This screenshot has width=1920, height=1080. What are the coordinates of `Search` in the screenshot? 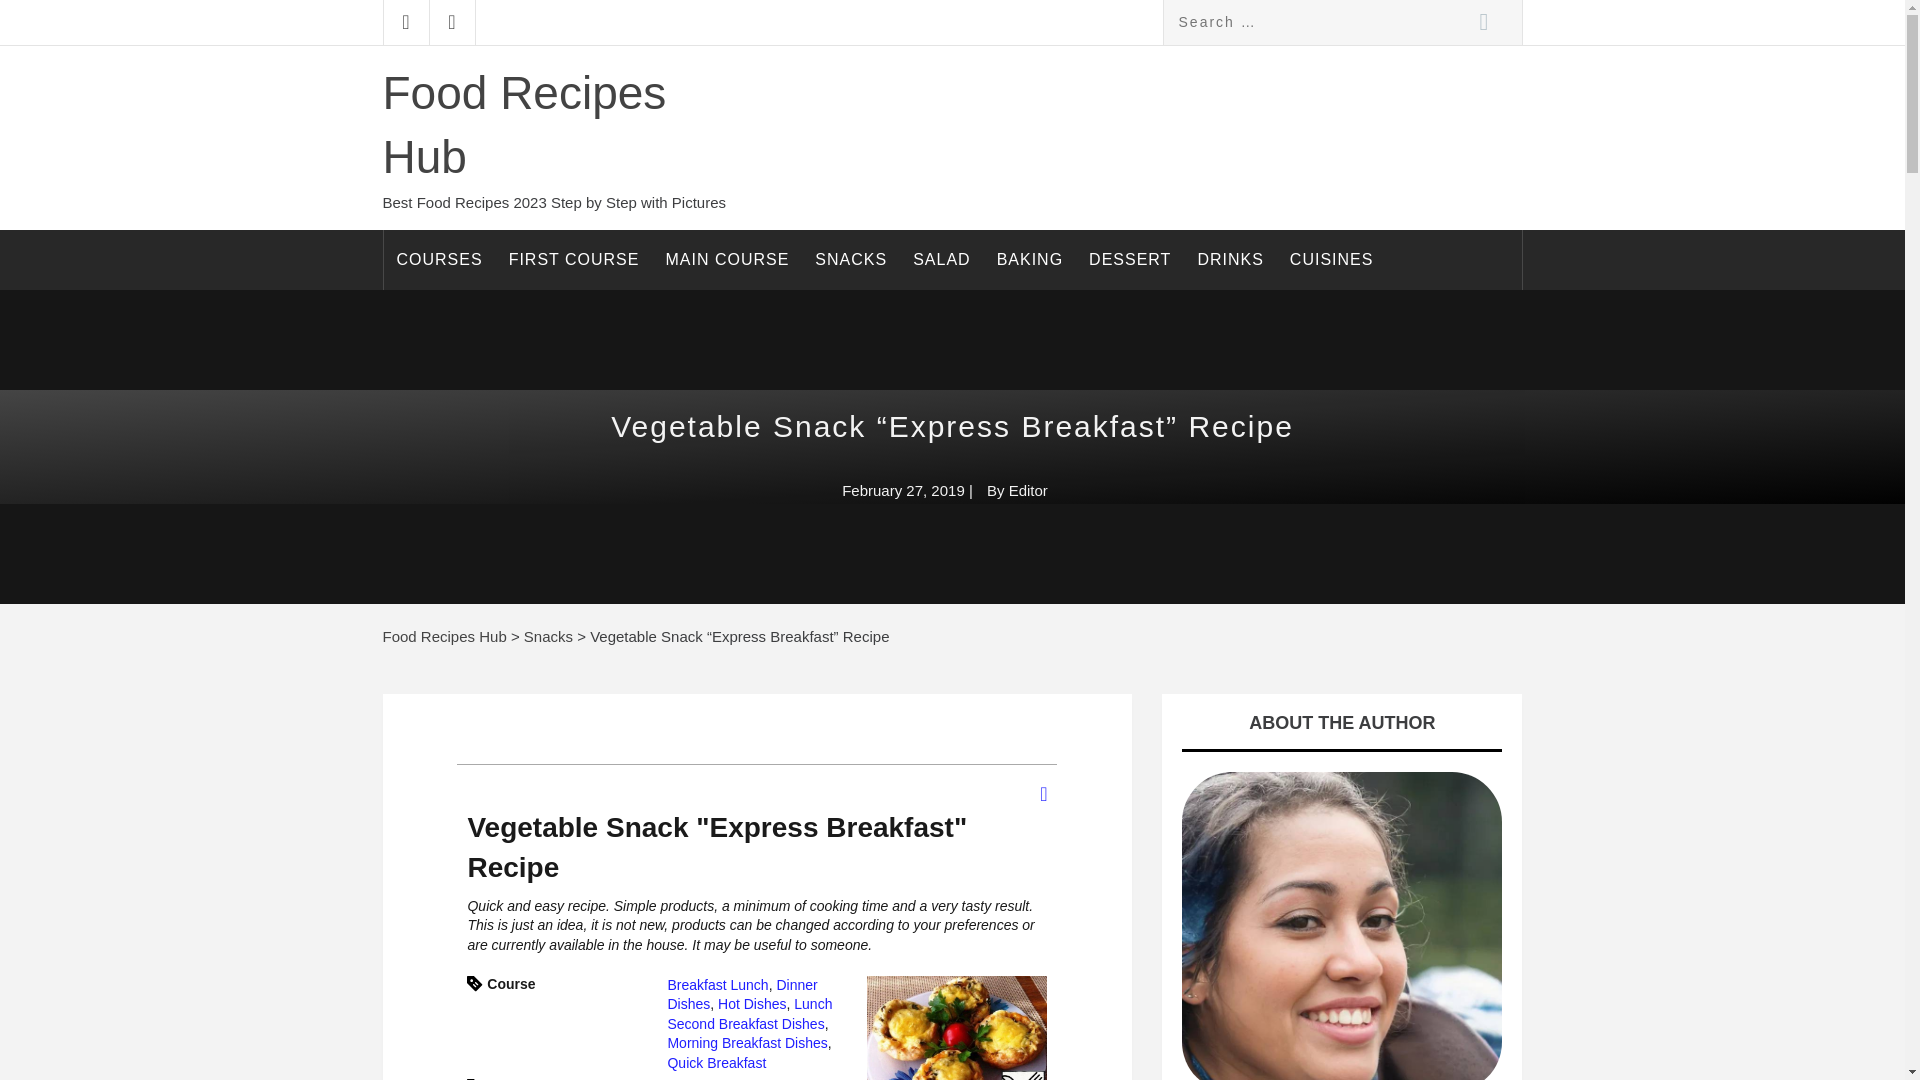 It's located at (1482, 22).